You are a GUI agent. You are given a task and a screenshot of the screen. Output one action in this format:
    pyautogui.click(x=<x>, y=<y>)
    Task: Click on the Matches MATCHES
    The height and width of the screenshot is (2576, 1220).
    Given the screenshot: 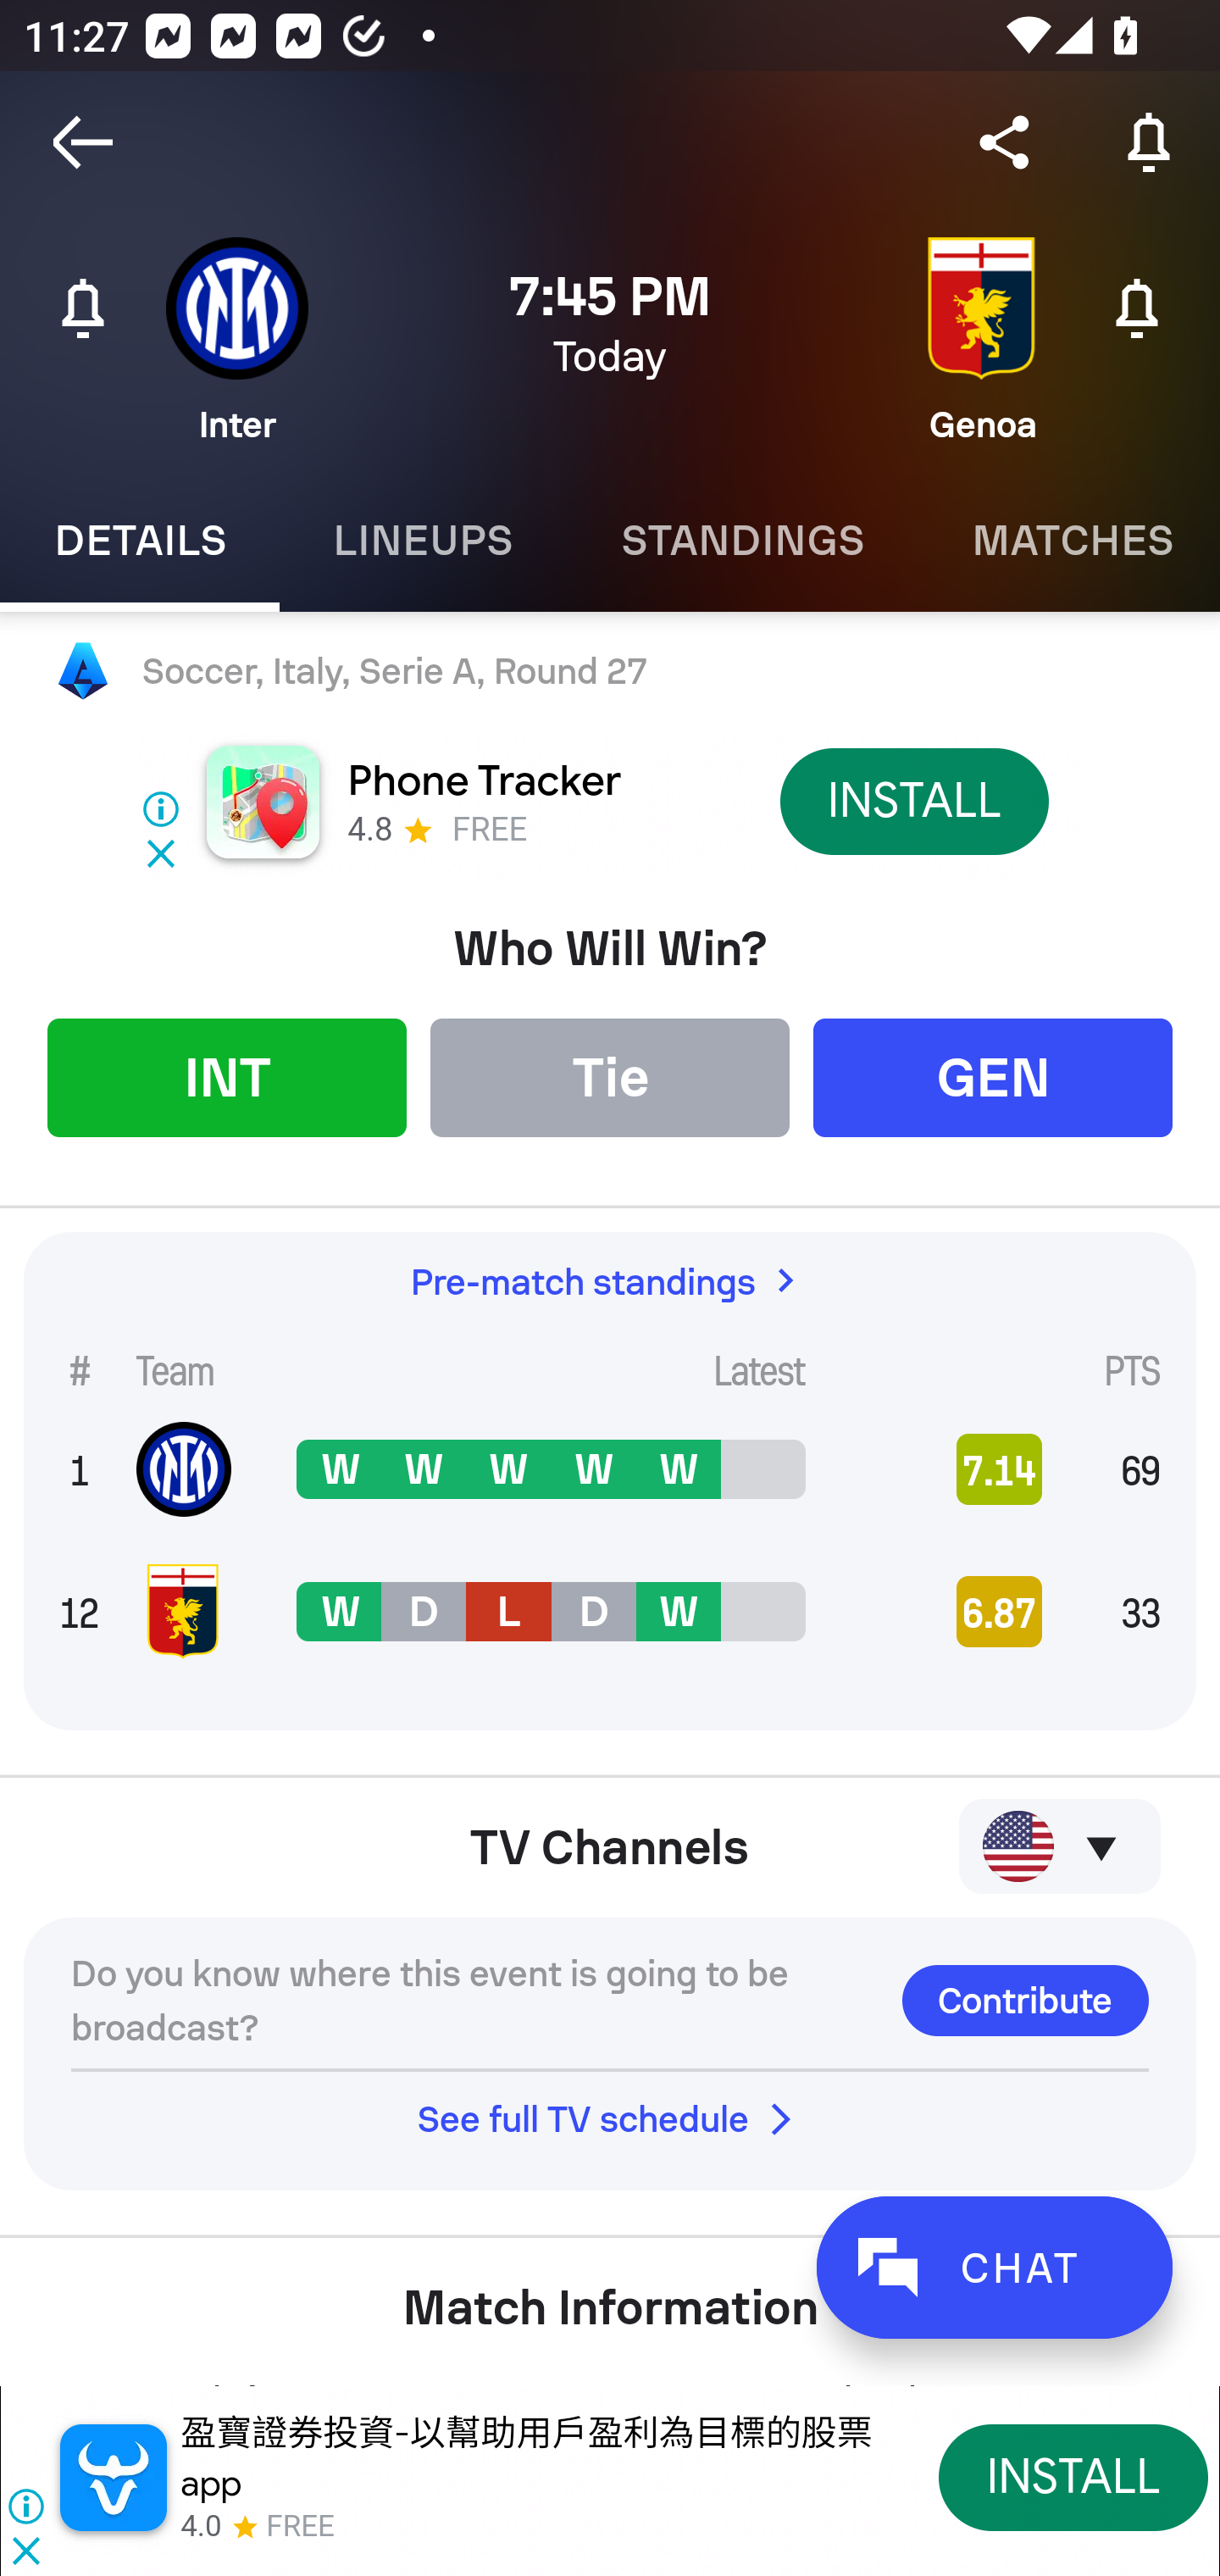 What is the action you would take?
    pyautogui.click(x=1068, y=541)
    